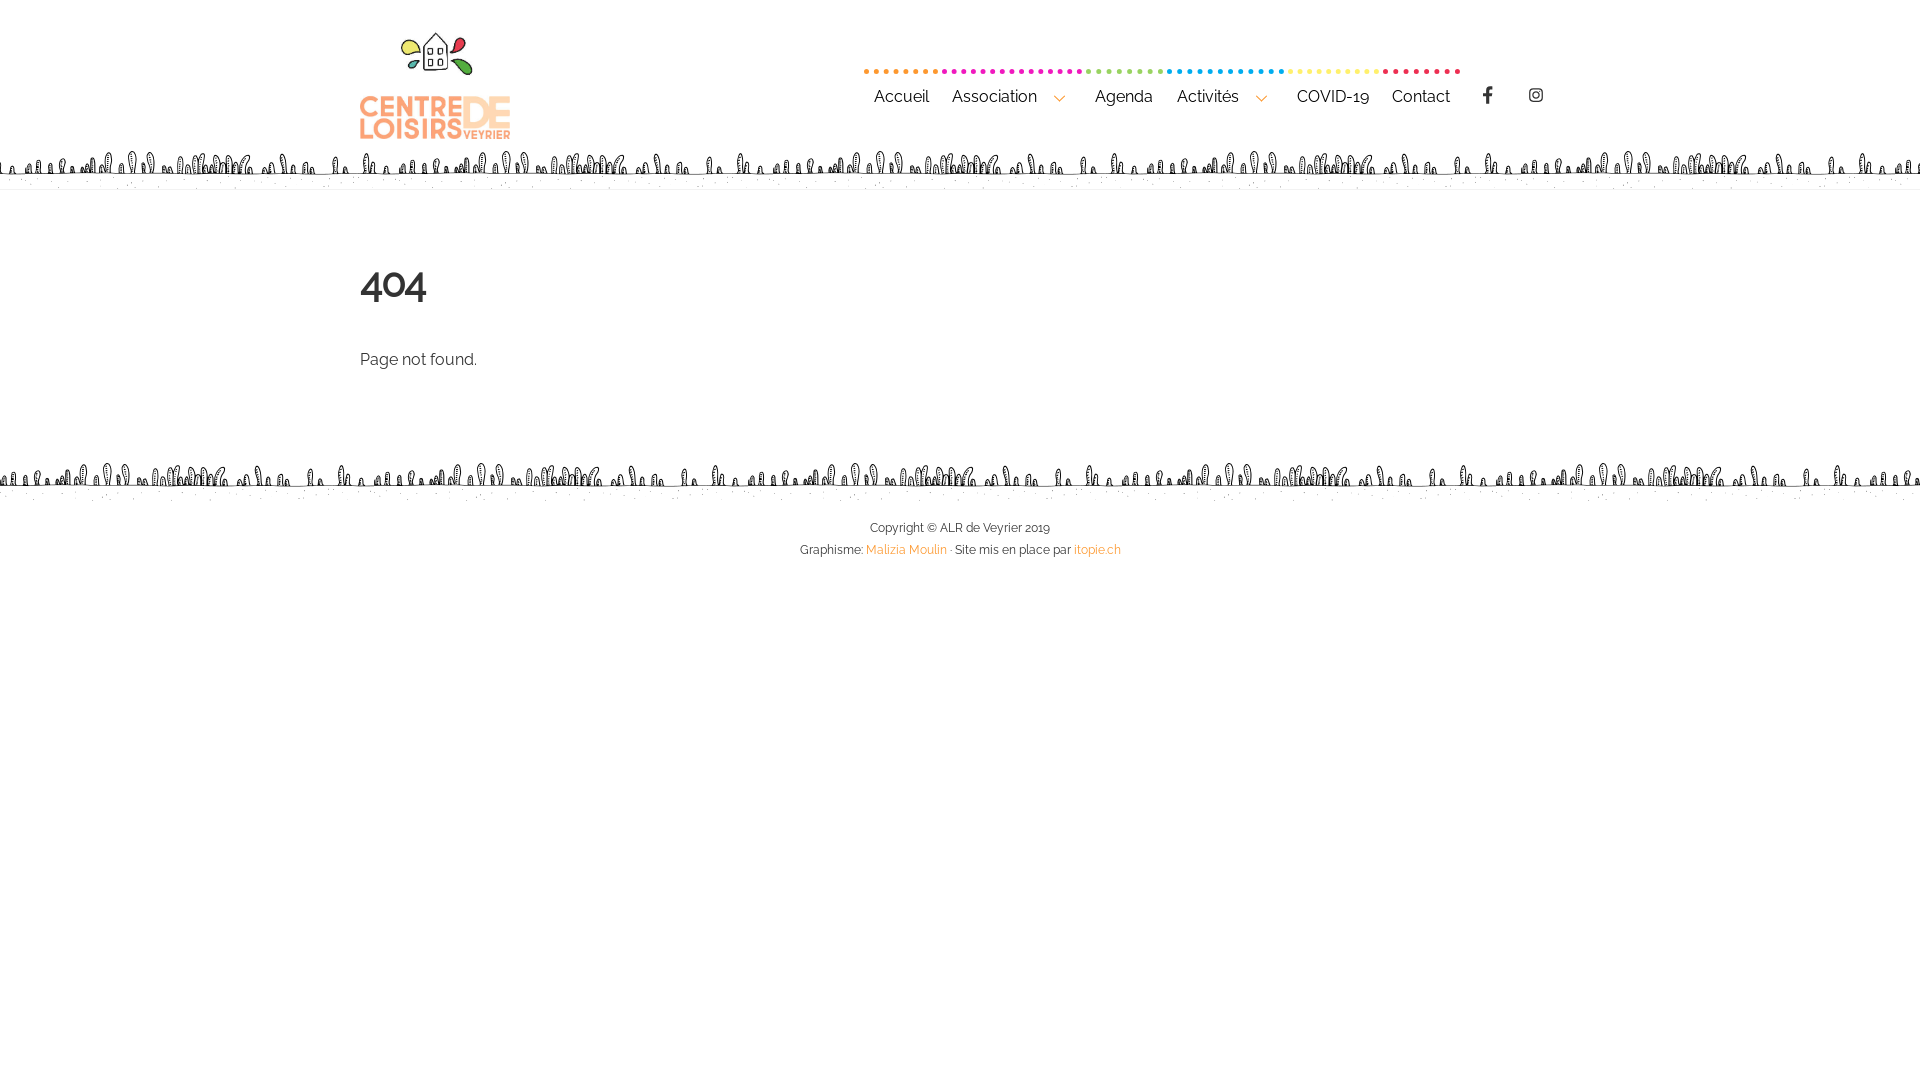 The width and height of the screenshot is (1920, 1080). What do you see at coordinates (906, 550) in the screenshot?
I see `Malizia Moulin` at bounding box center [906, 550].